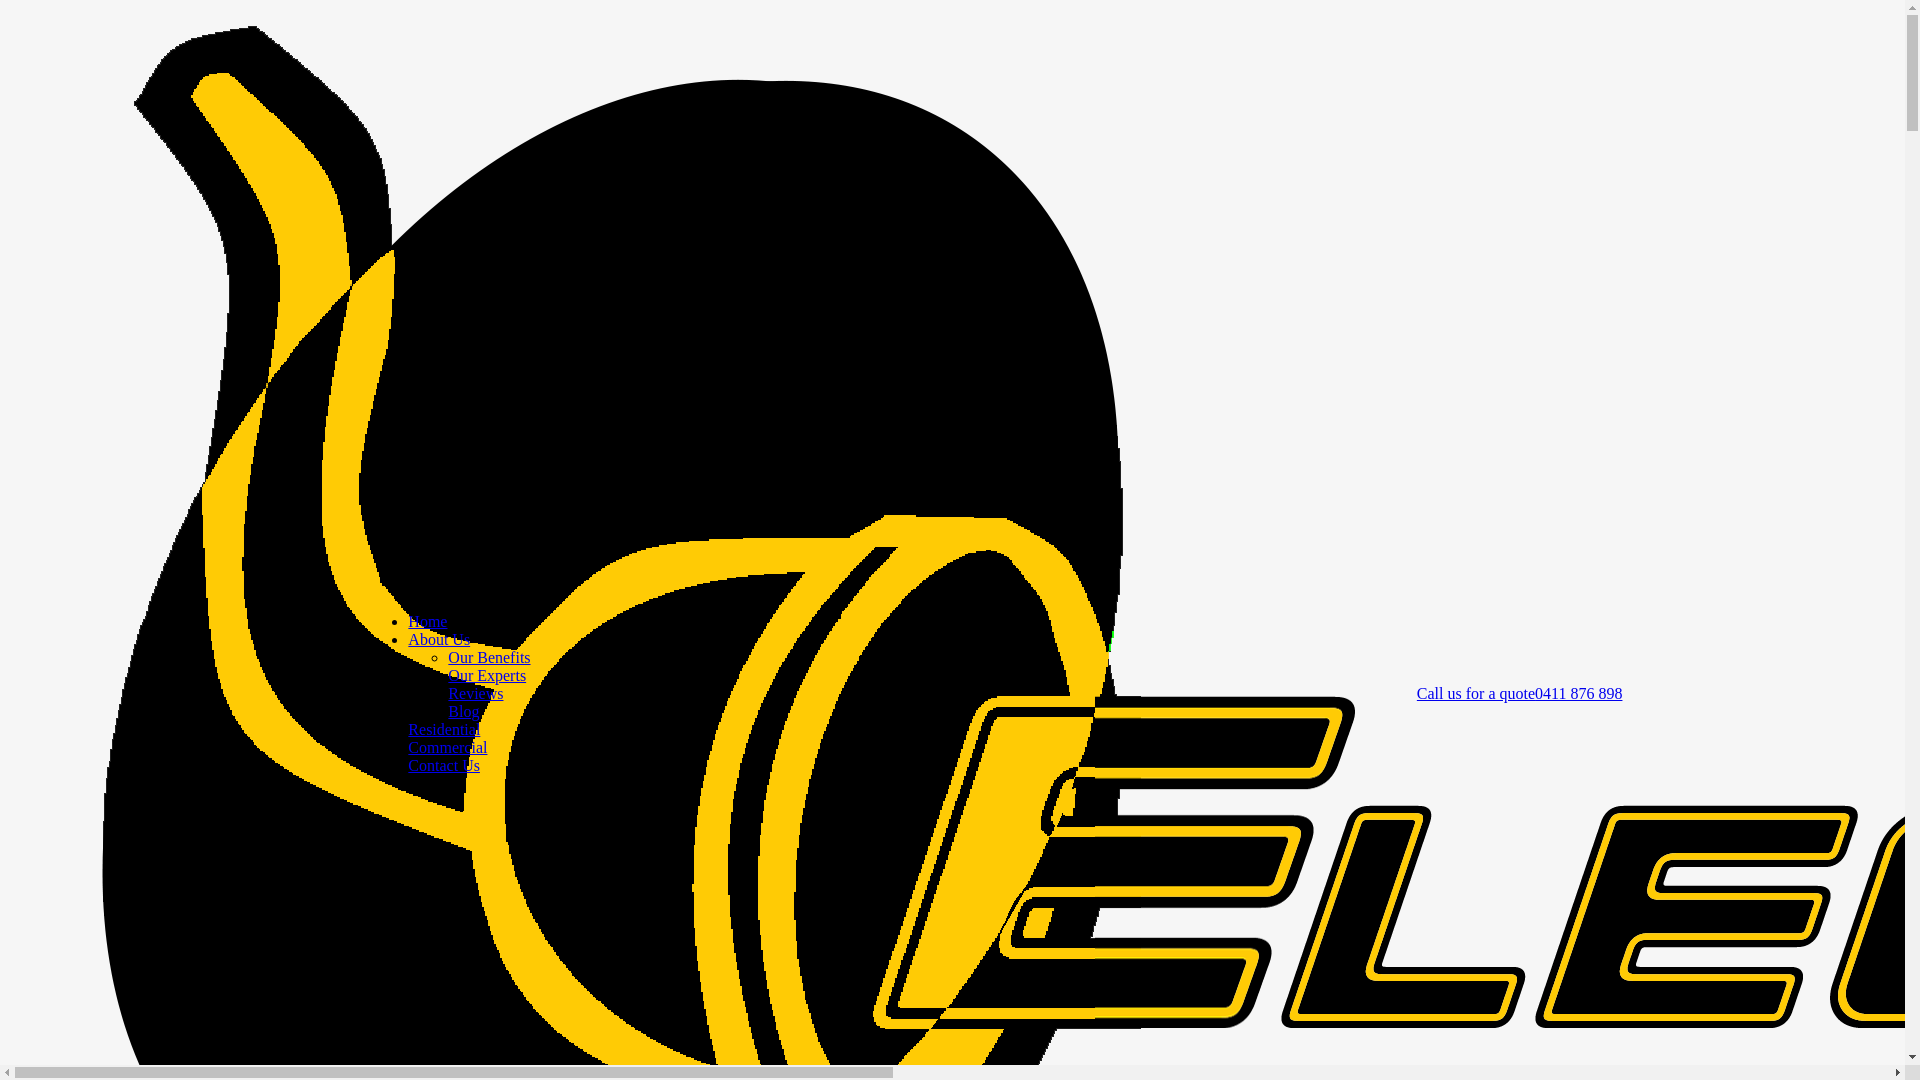 The width and height of the screenshot is (1920, 1080). Describe the element at coordinates (1520, 694) in the screenshot. I see `Call us for a quote0411 876 898` at that location.